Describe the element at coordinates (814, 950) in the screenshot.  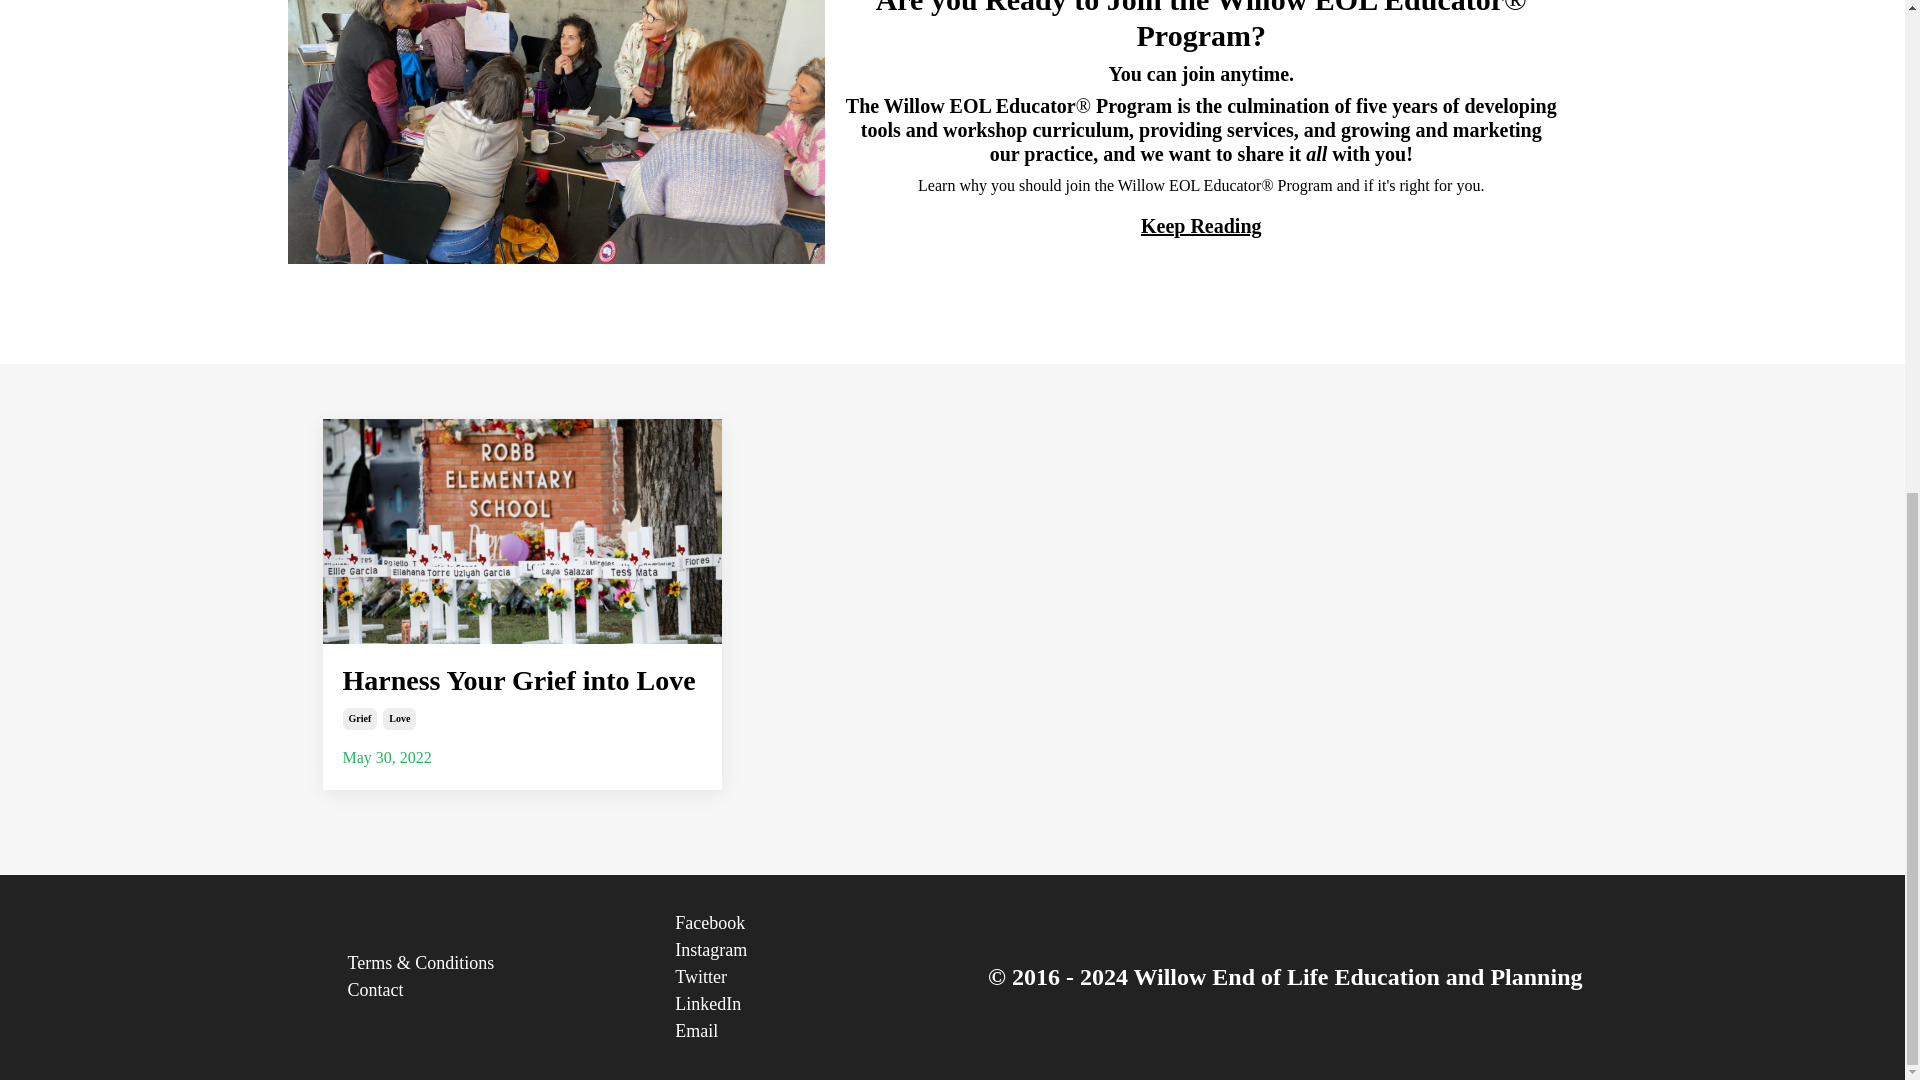
I see `Instagram` at that location.